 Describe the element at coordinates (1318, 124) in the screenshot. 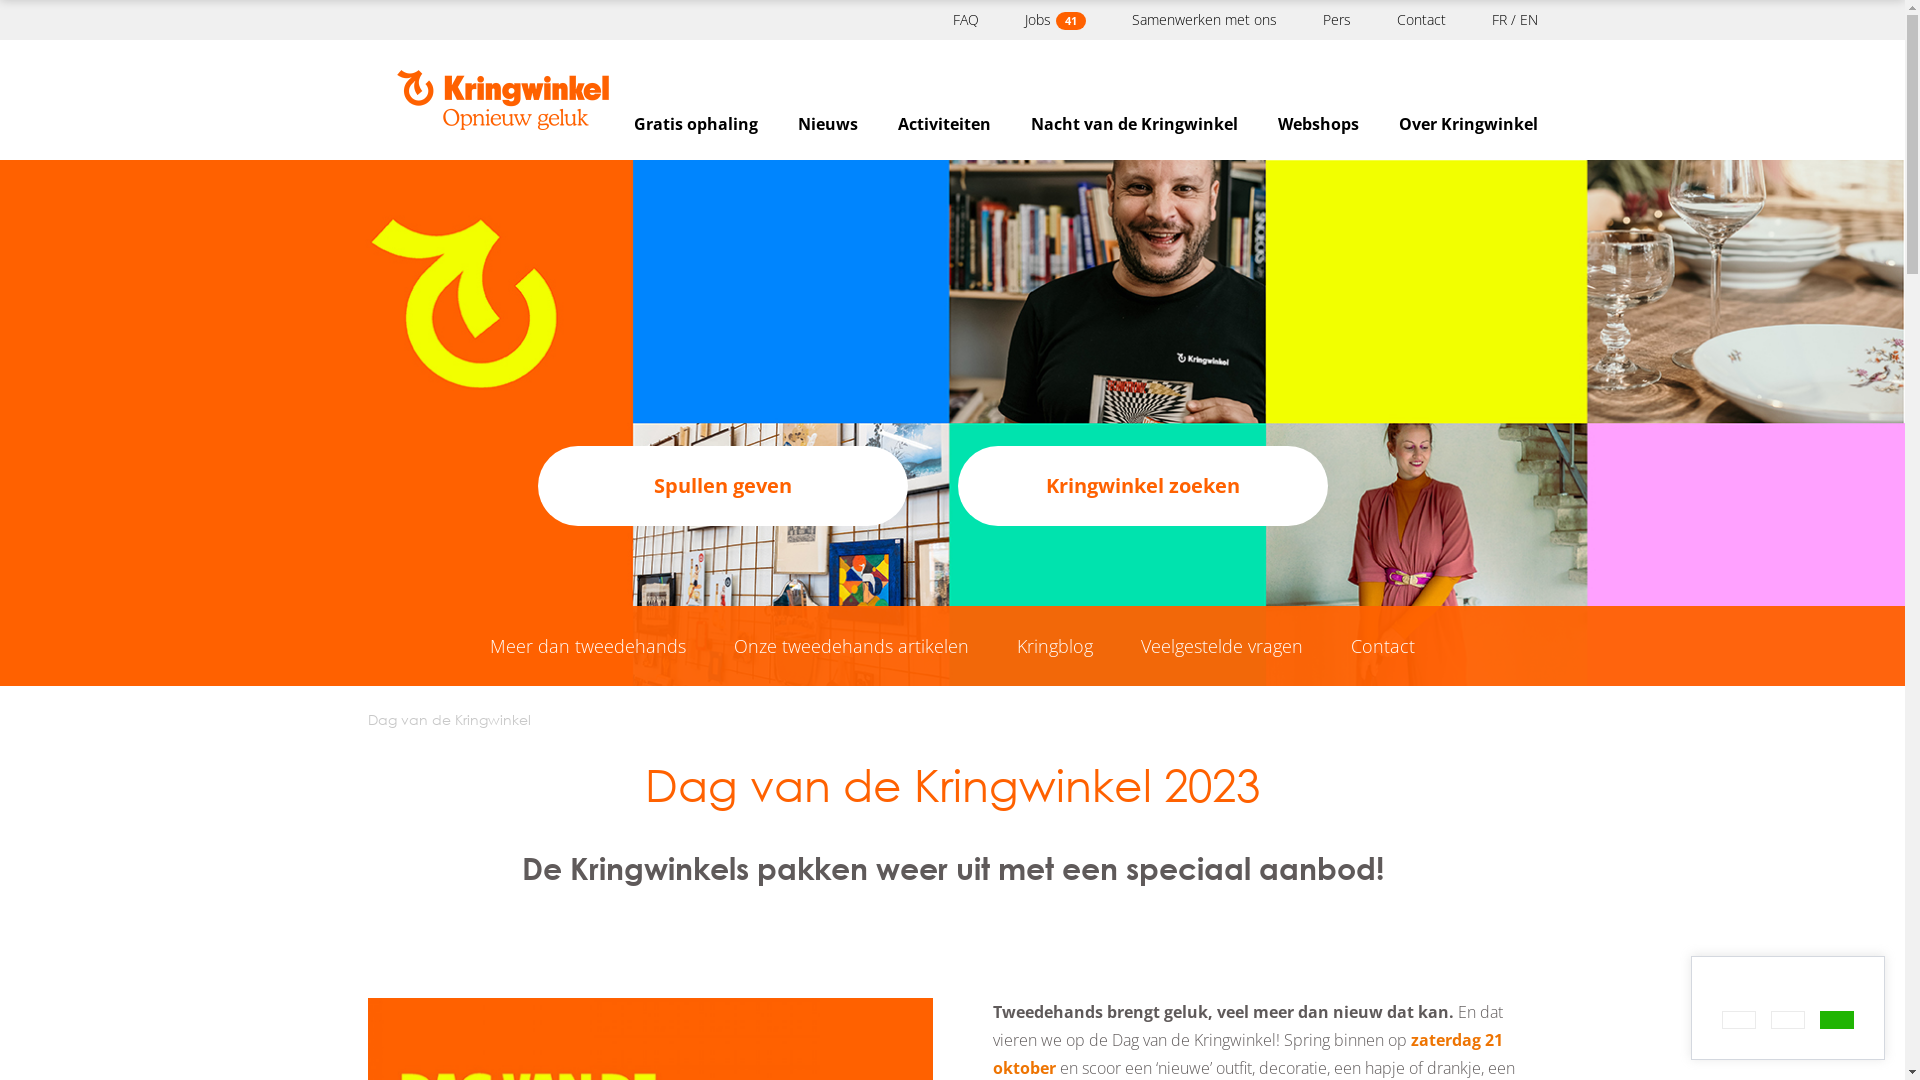

I see `Webshops` at that location.